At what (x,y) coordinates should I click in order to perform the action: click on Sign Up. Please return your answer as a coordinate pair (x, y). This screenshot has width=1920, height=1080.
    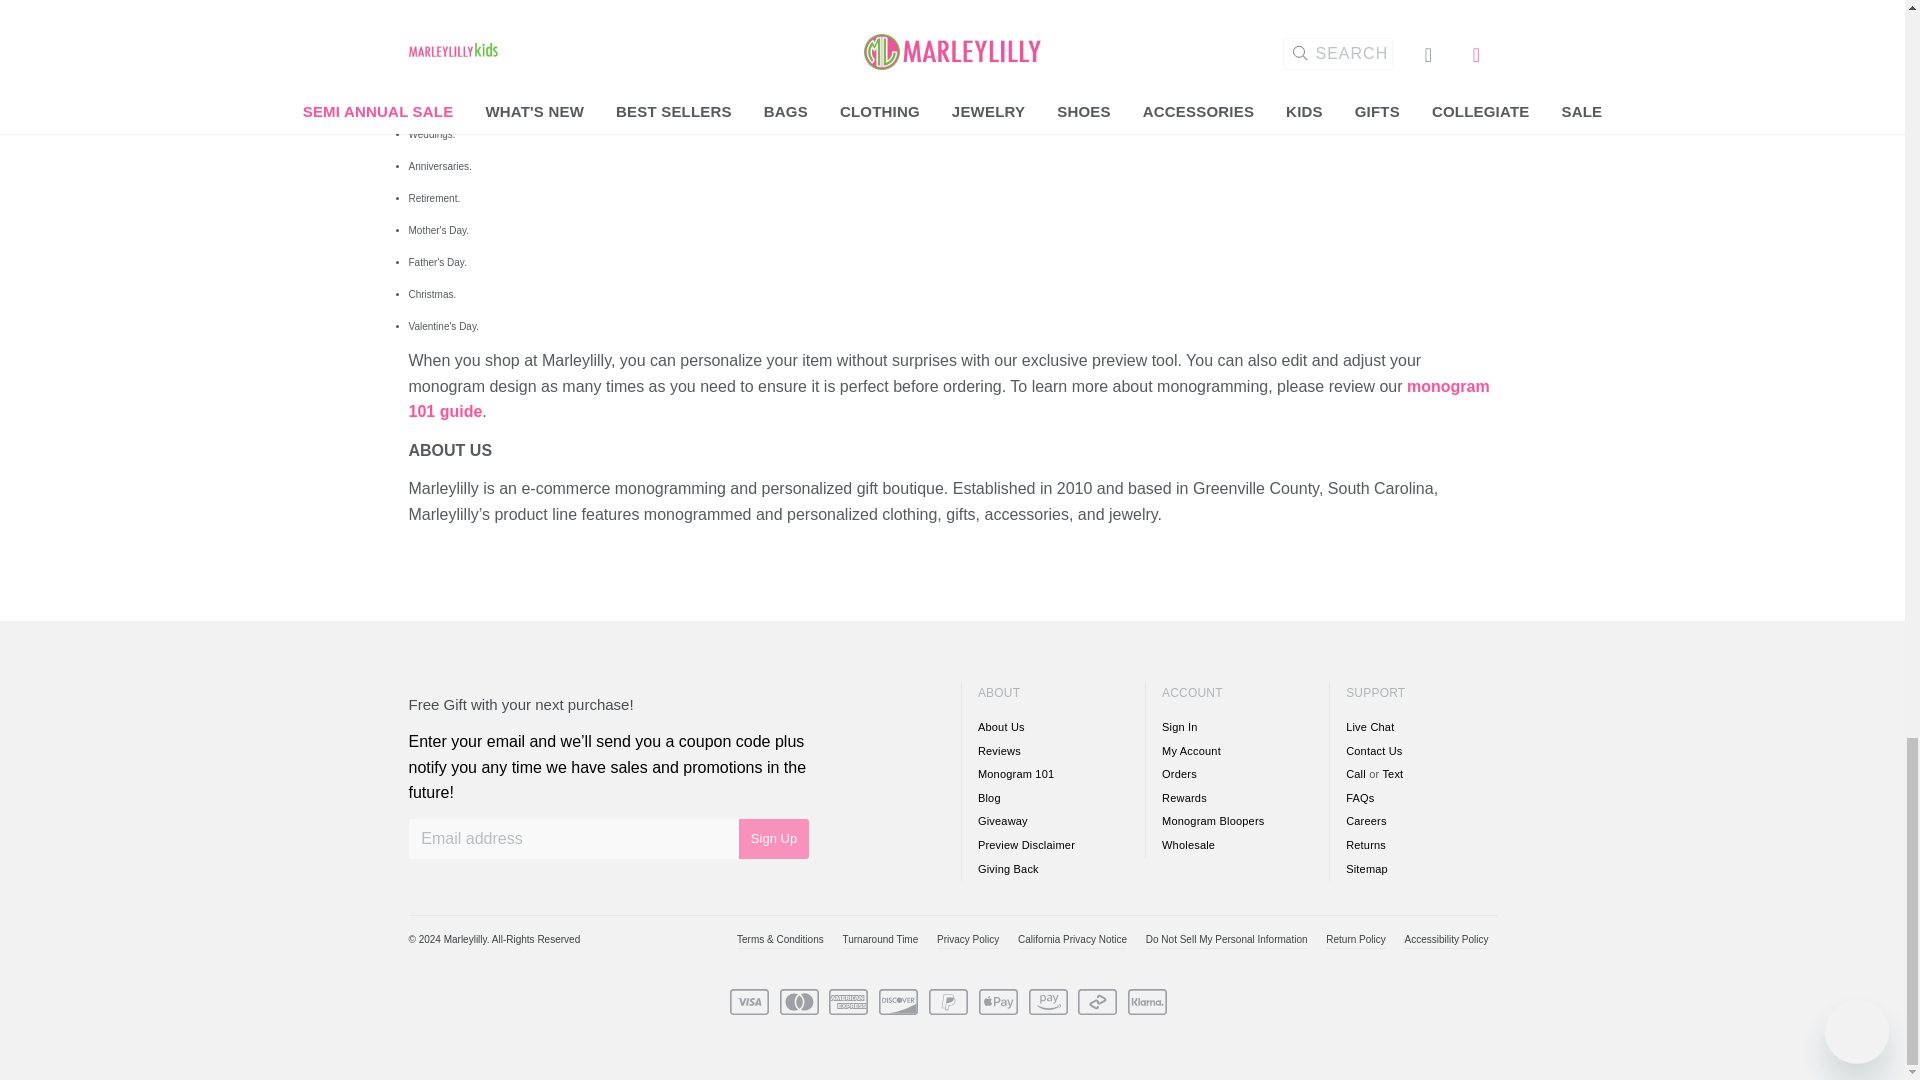
    Looking at the image, I should click on (774, 838).